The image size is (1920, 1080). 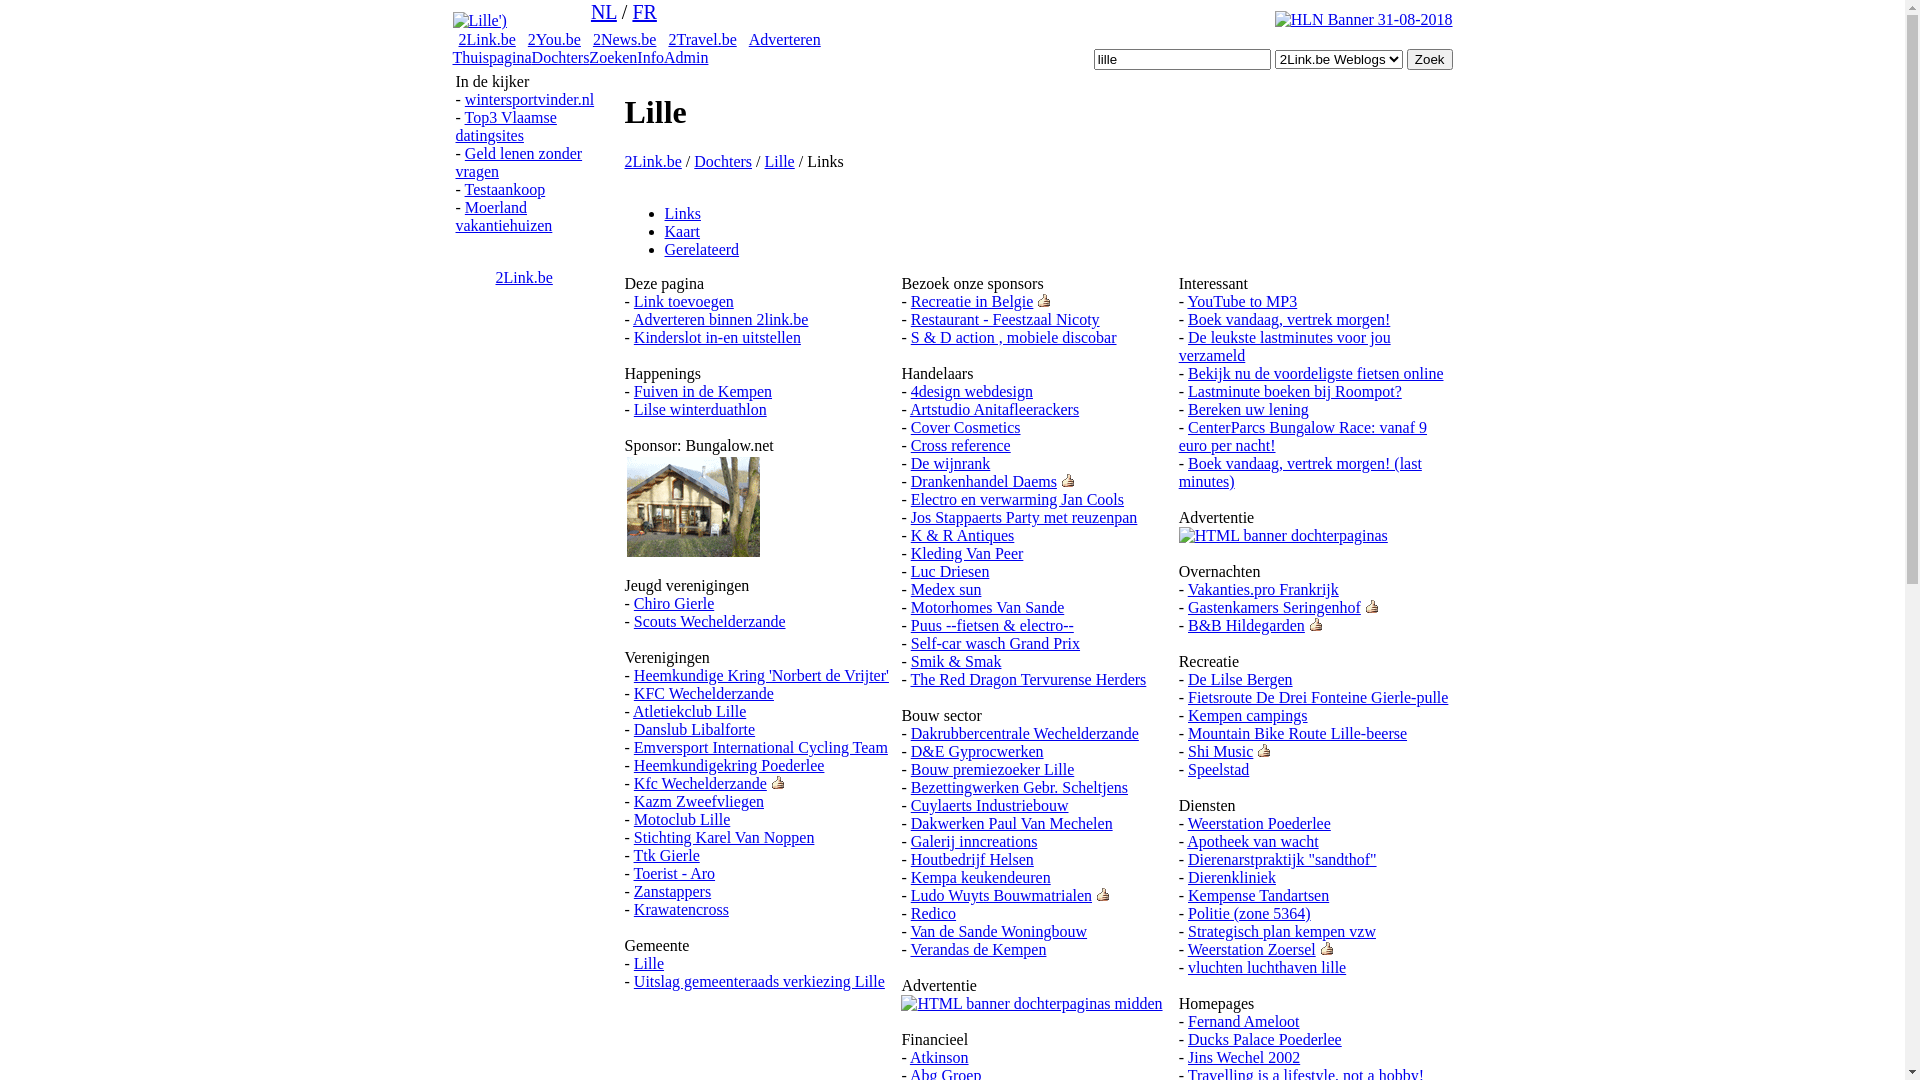 What do you see at coordinates (702, 250) in the screenshot?
I see `Gerelateerd` at bounding box center [702, 250].